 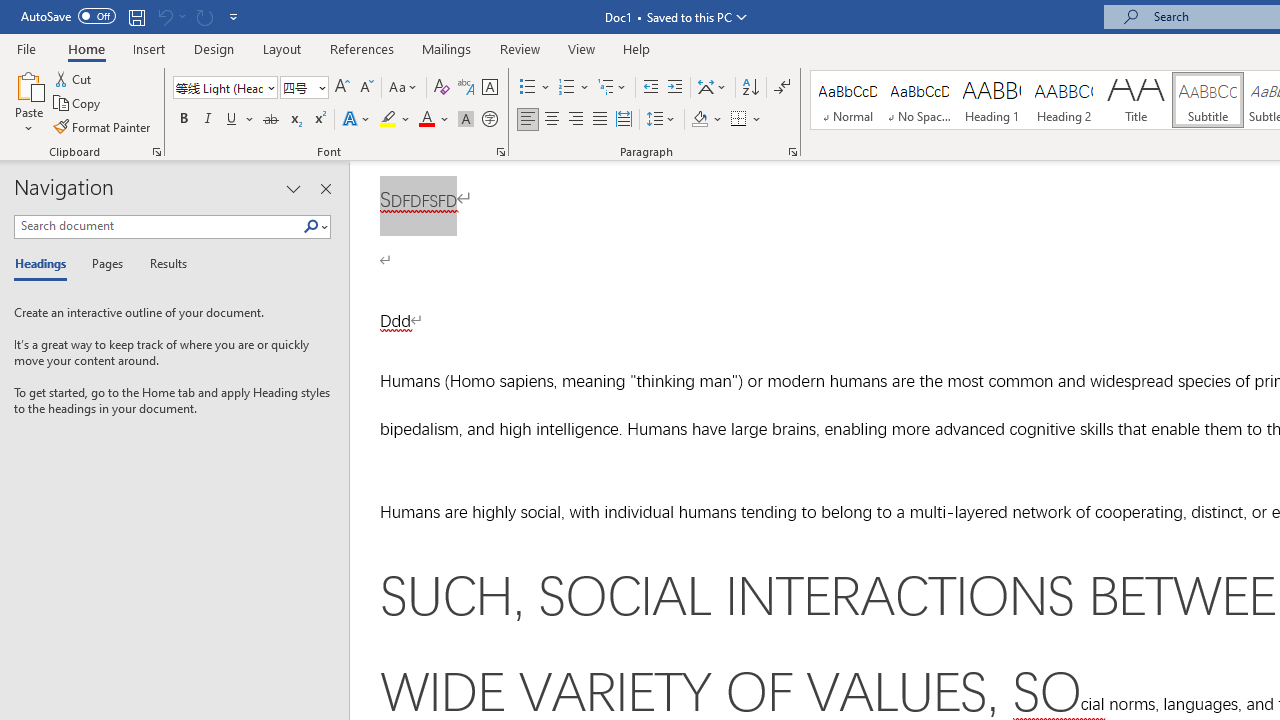 What do you see at coordinates (746, 120) in the screenshot?
I see `Borders` at bounding box center [746, 120].